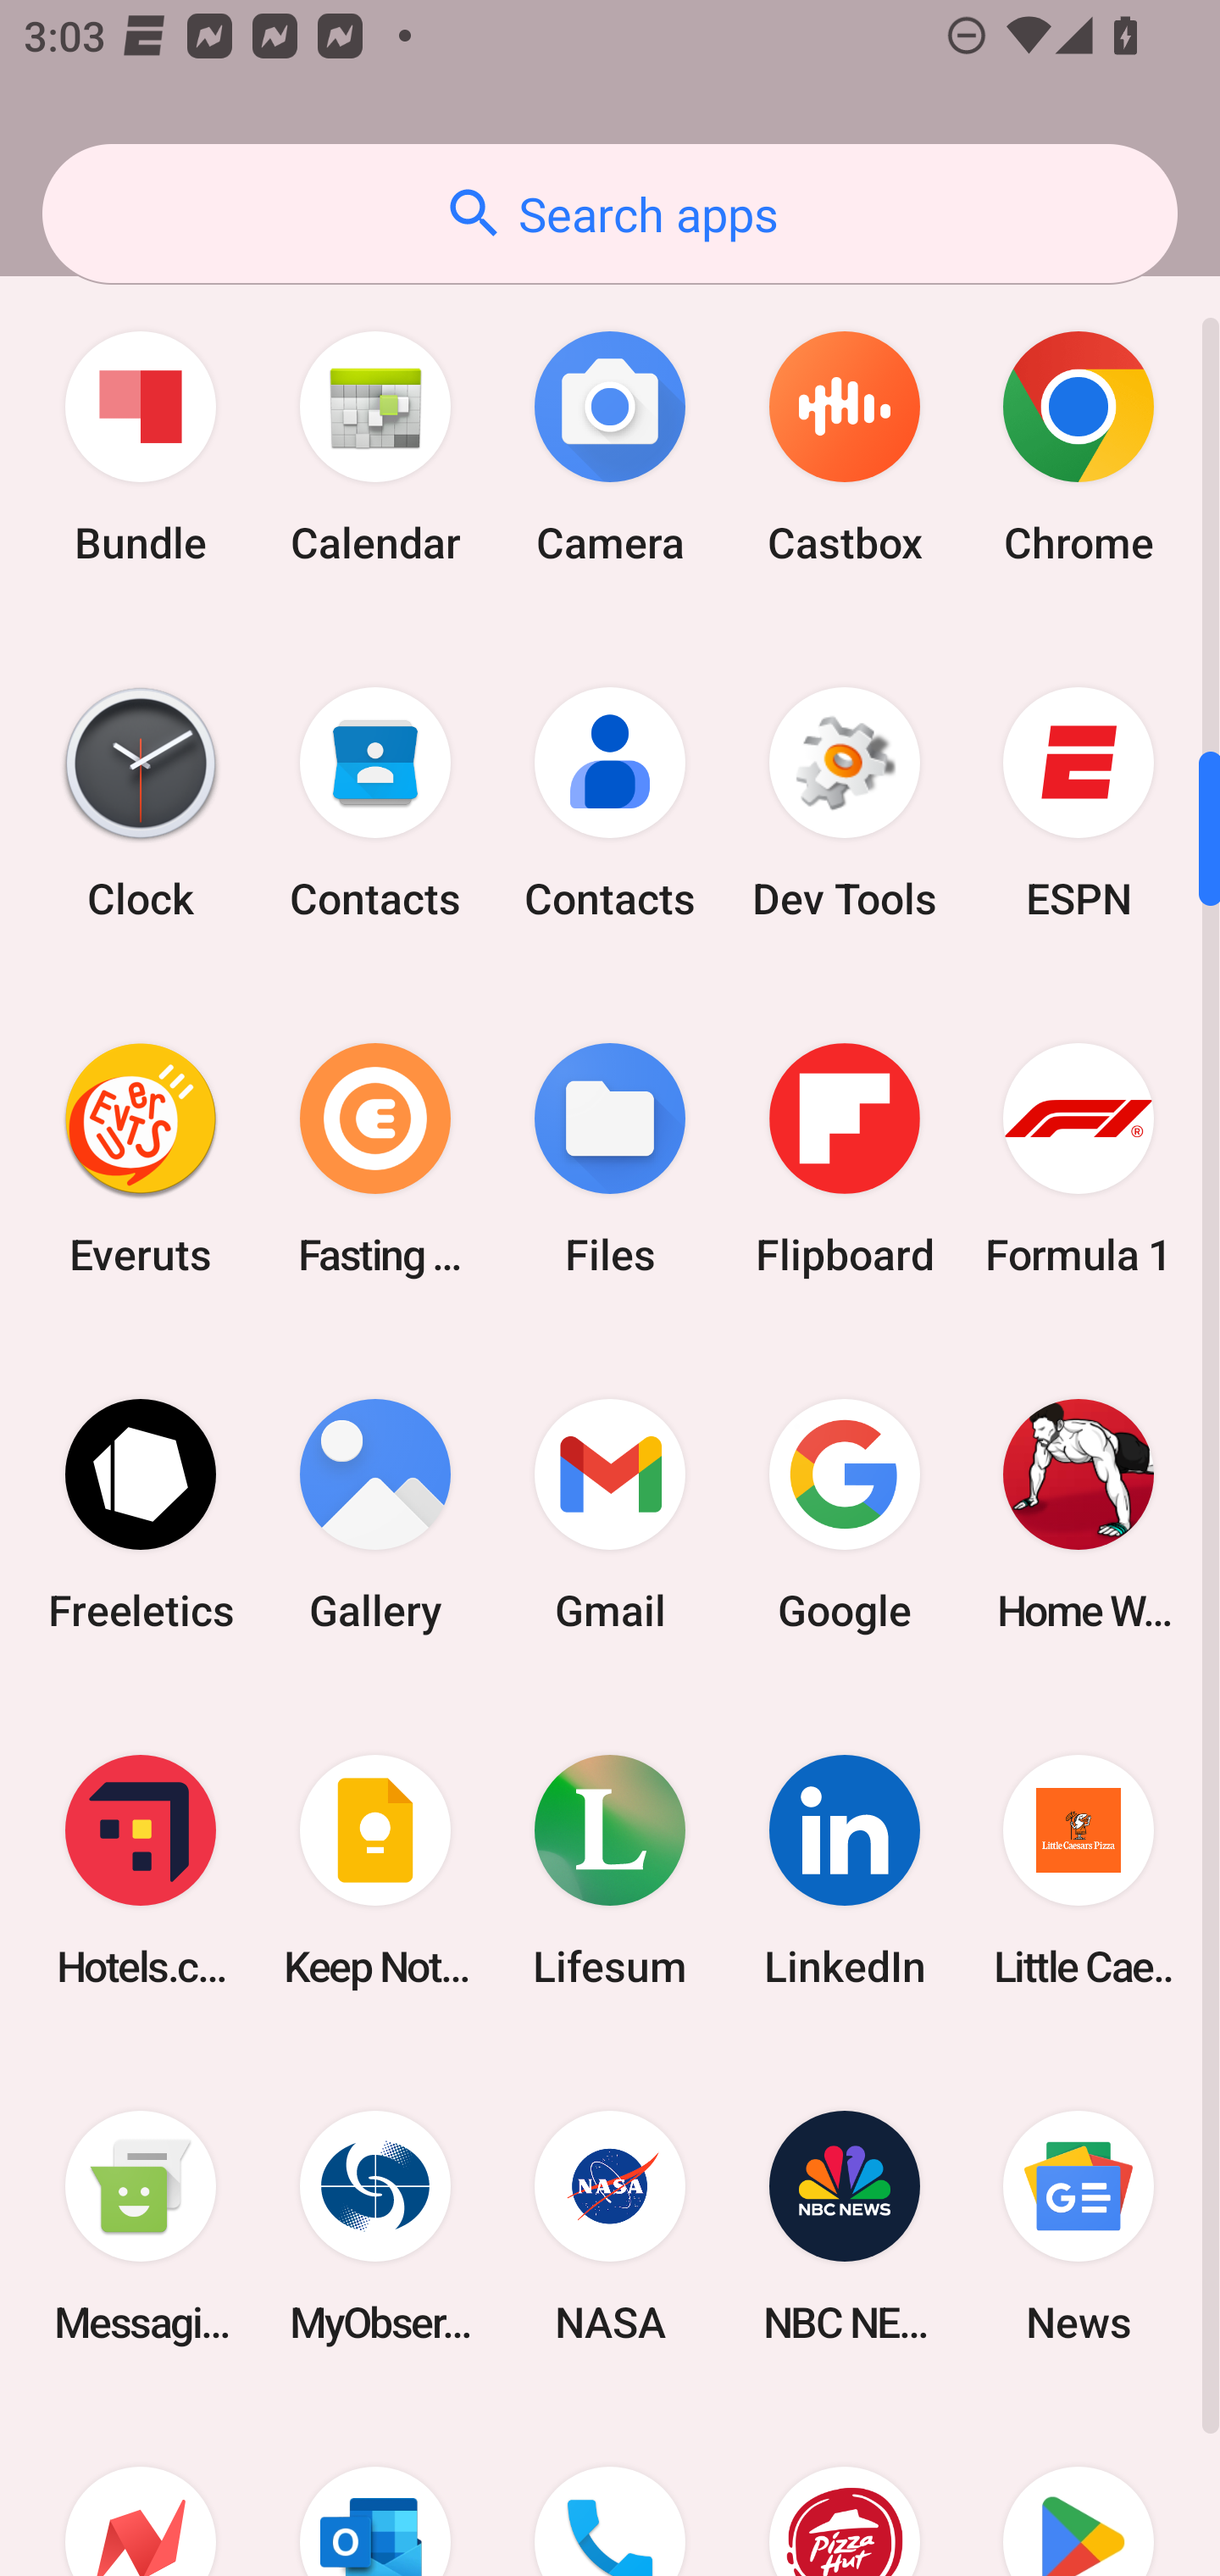 This screenshot has width=1220, height=2576. Describe the element at coordinates (375, 803) in the screenshot. I see `Contacts` at that location.